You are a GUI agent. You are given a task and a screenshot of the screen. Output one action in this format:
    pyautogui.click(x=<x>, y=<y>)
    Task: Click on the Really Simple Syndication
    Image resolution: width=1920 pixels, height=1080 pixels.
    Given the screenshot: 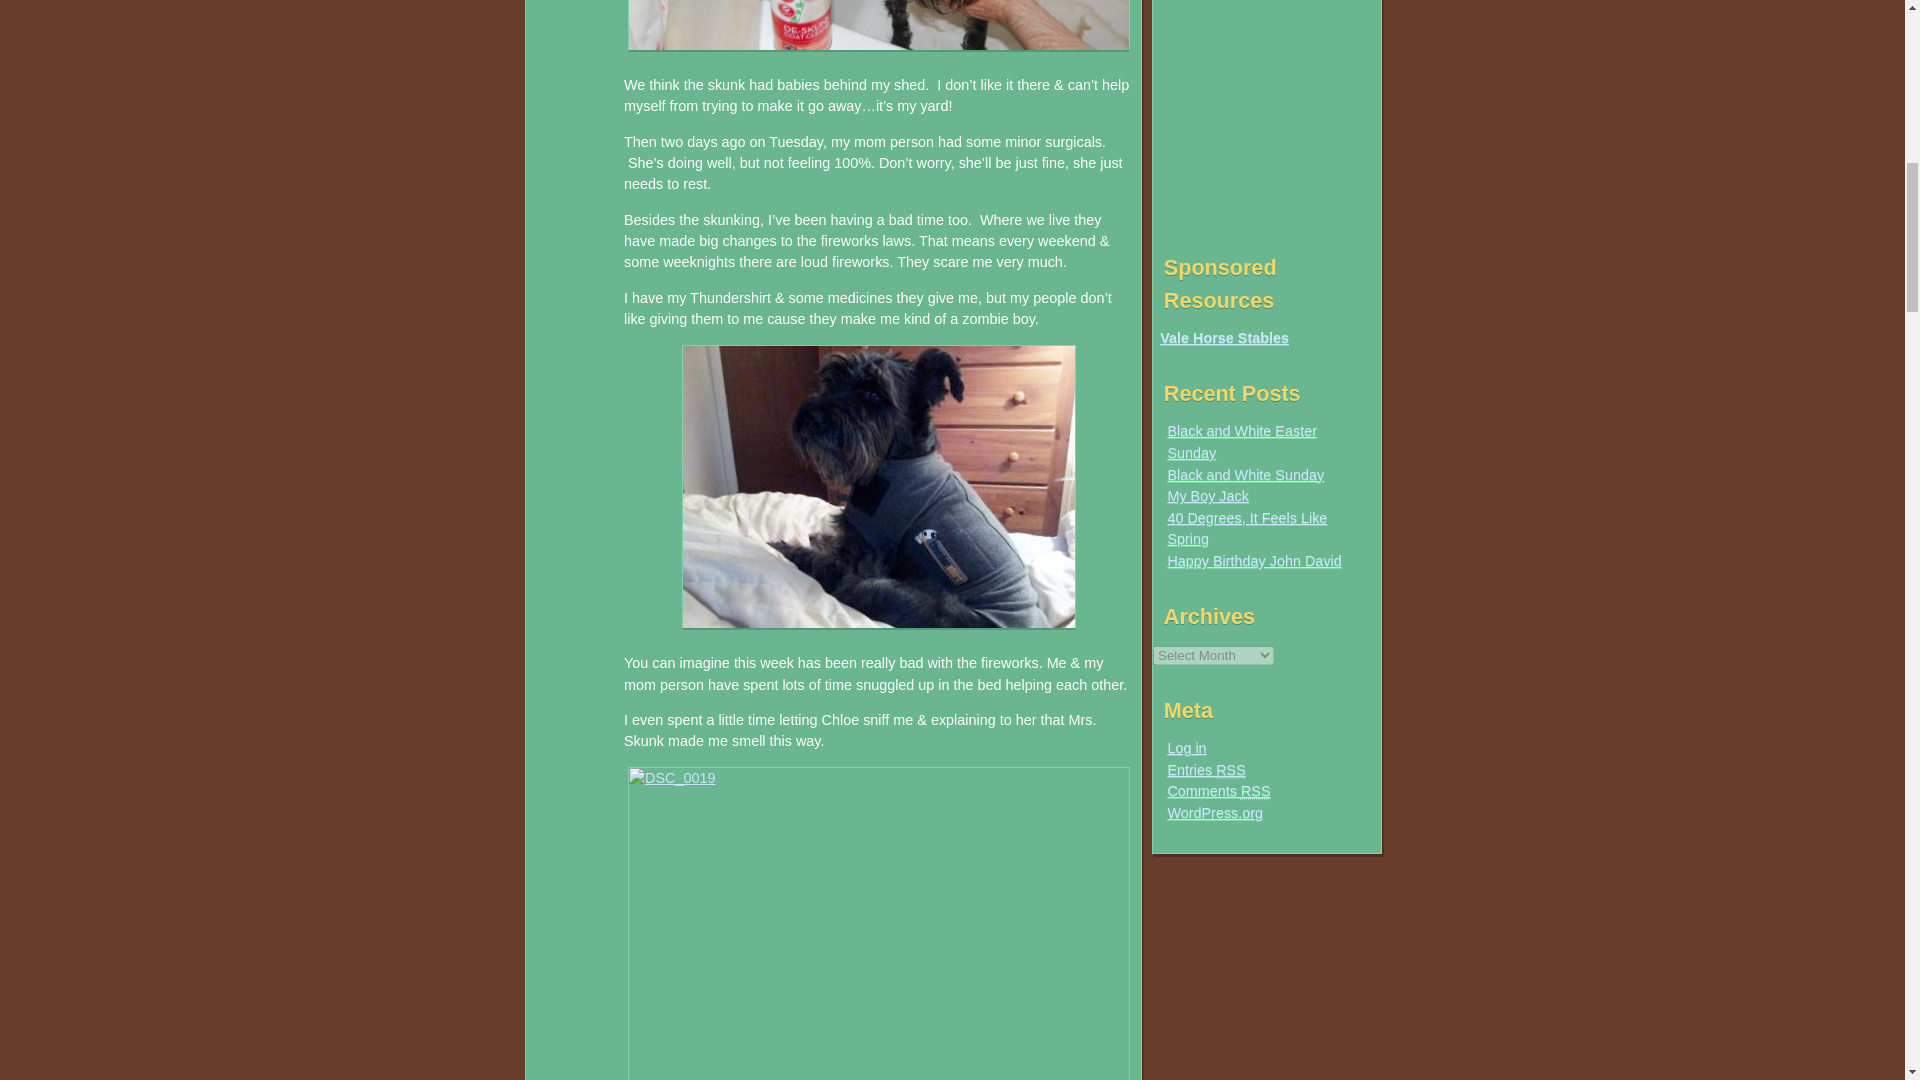 What is the action you would take?
    pyautogui.click(x=1256, y=792)
    